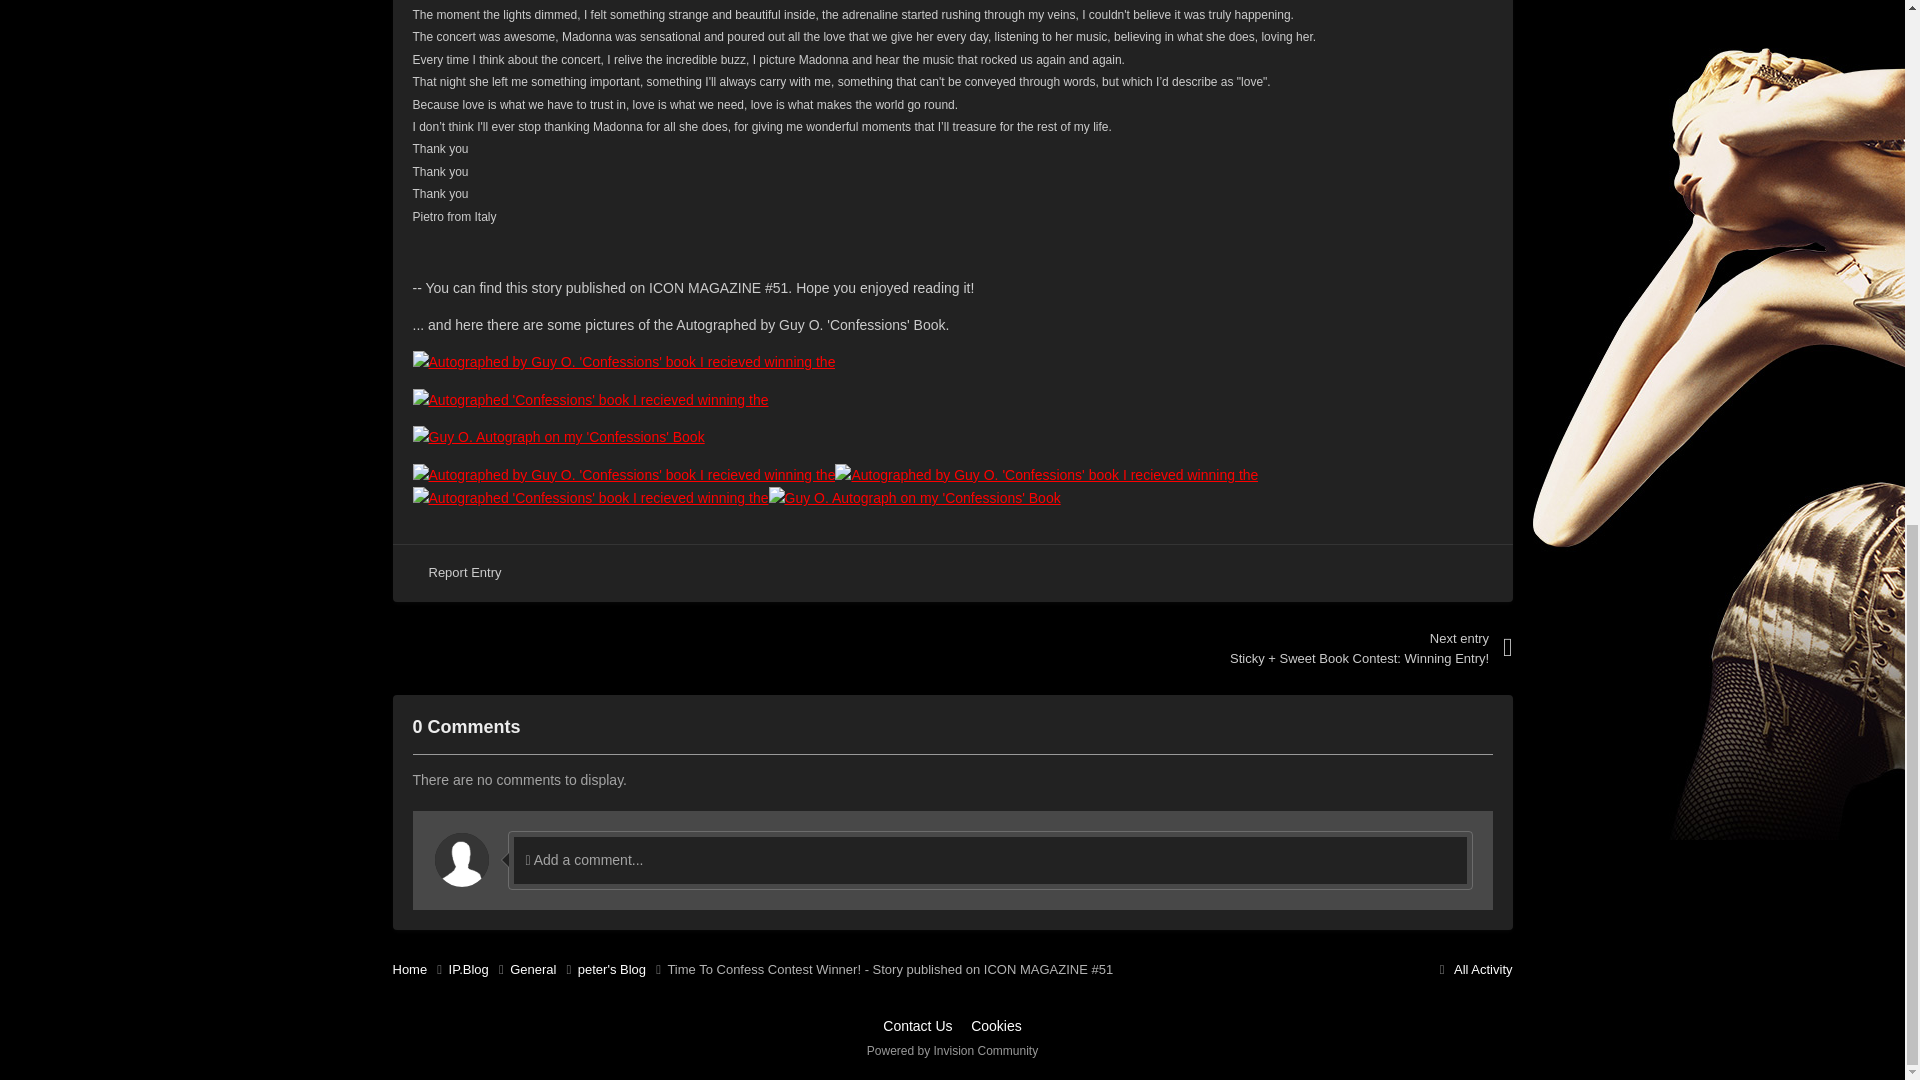 This screenshot has height=1080, width=1920. I want to click on Autographed 'Confessions' book I recieved winning the, so click(590, 400).